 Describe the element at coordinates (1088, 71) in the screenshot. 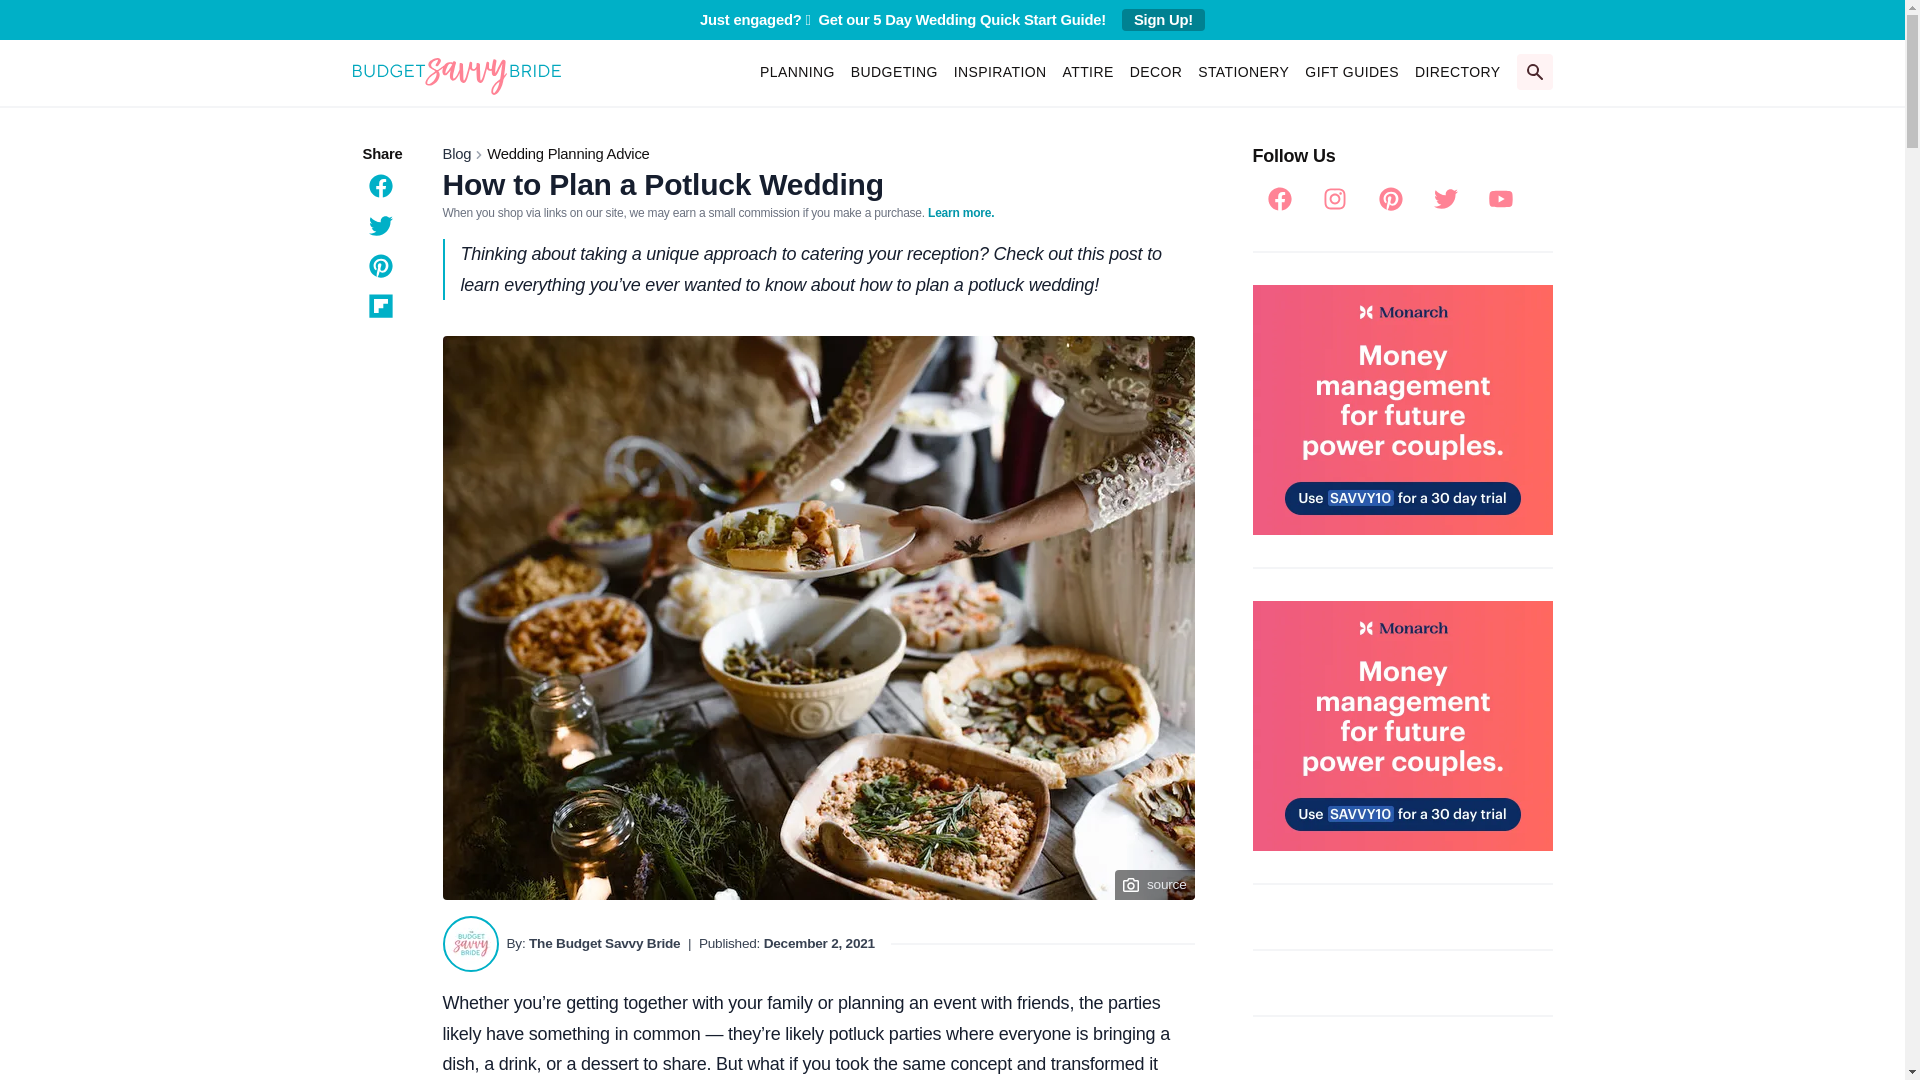

I see `ATTIRE` at that location.